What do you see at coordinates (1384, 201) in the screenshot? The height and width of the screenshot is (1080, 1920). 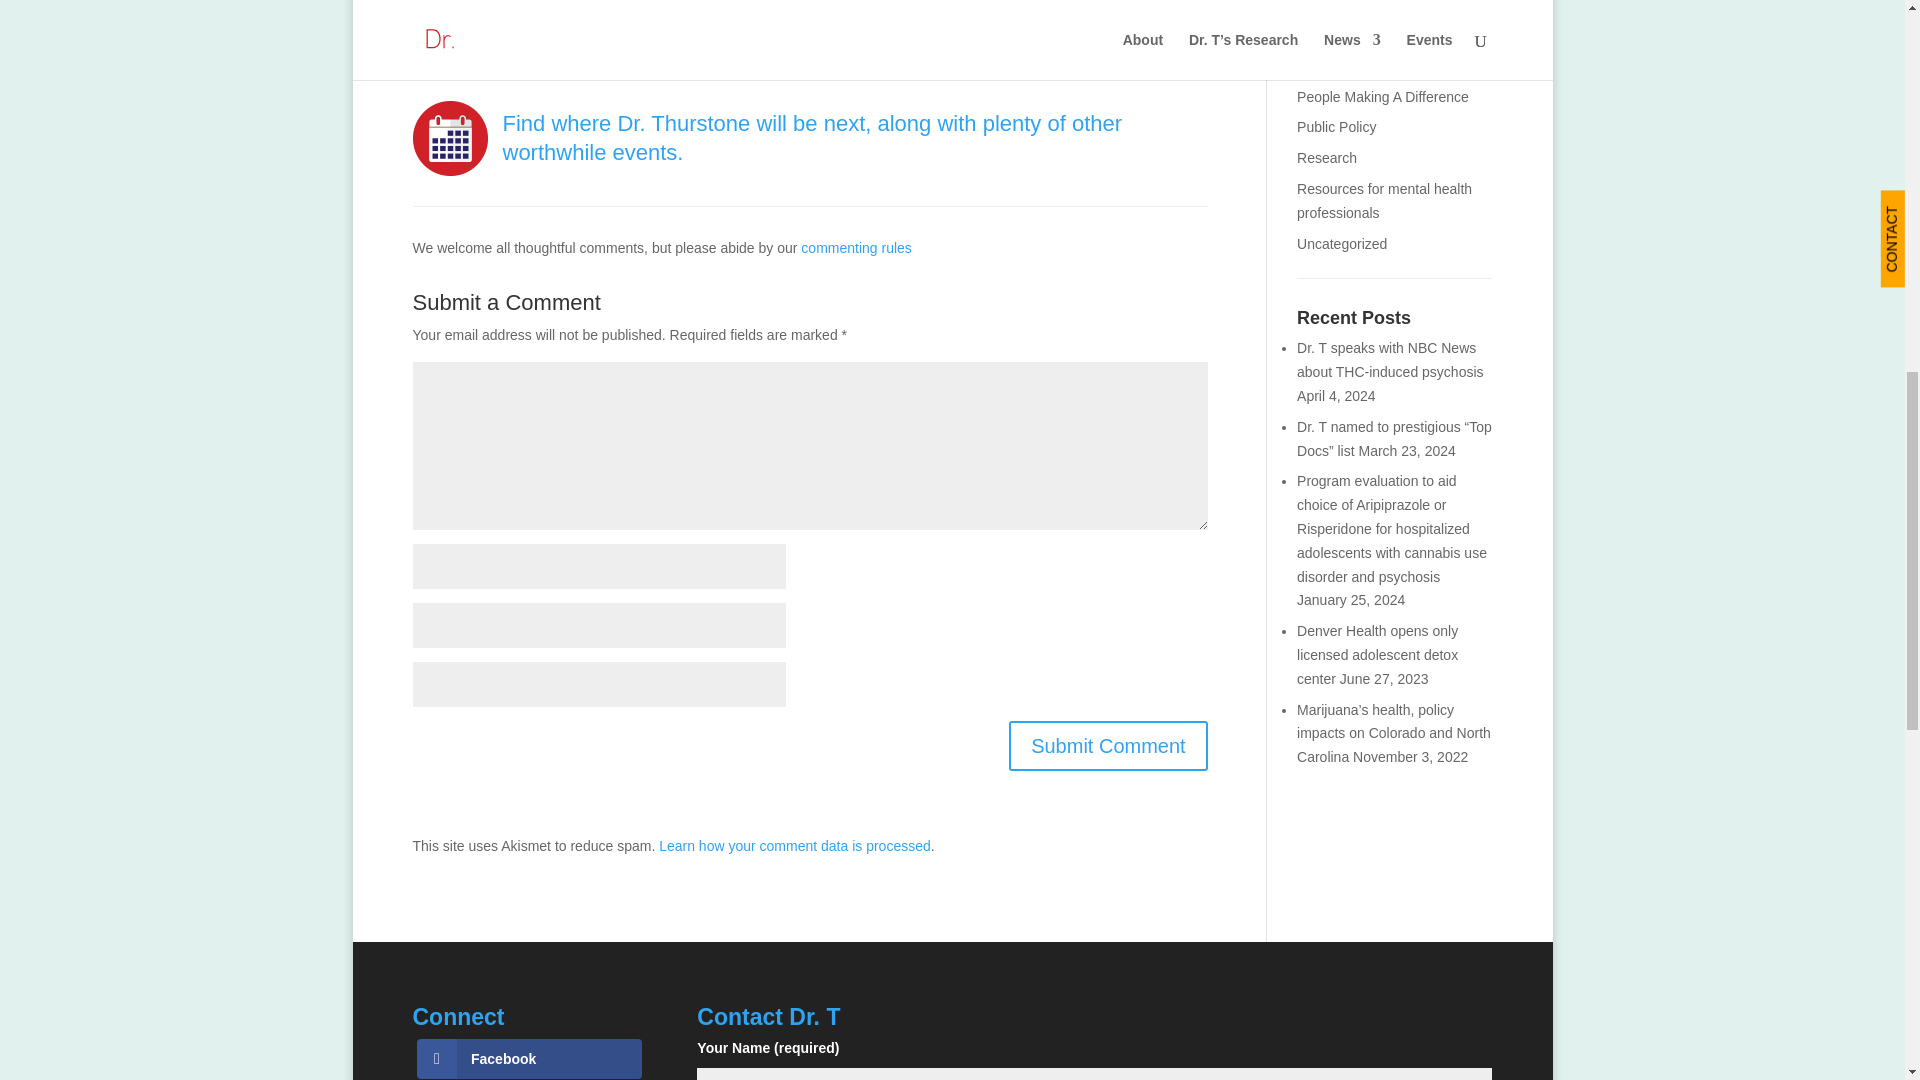 I see `Resources for mental health professionals` at bounding box center [1384, 201].